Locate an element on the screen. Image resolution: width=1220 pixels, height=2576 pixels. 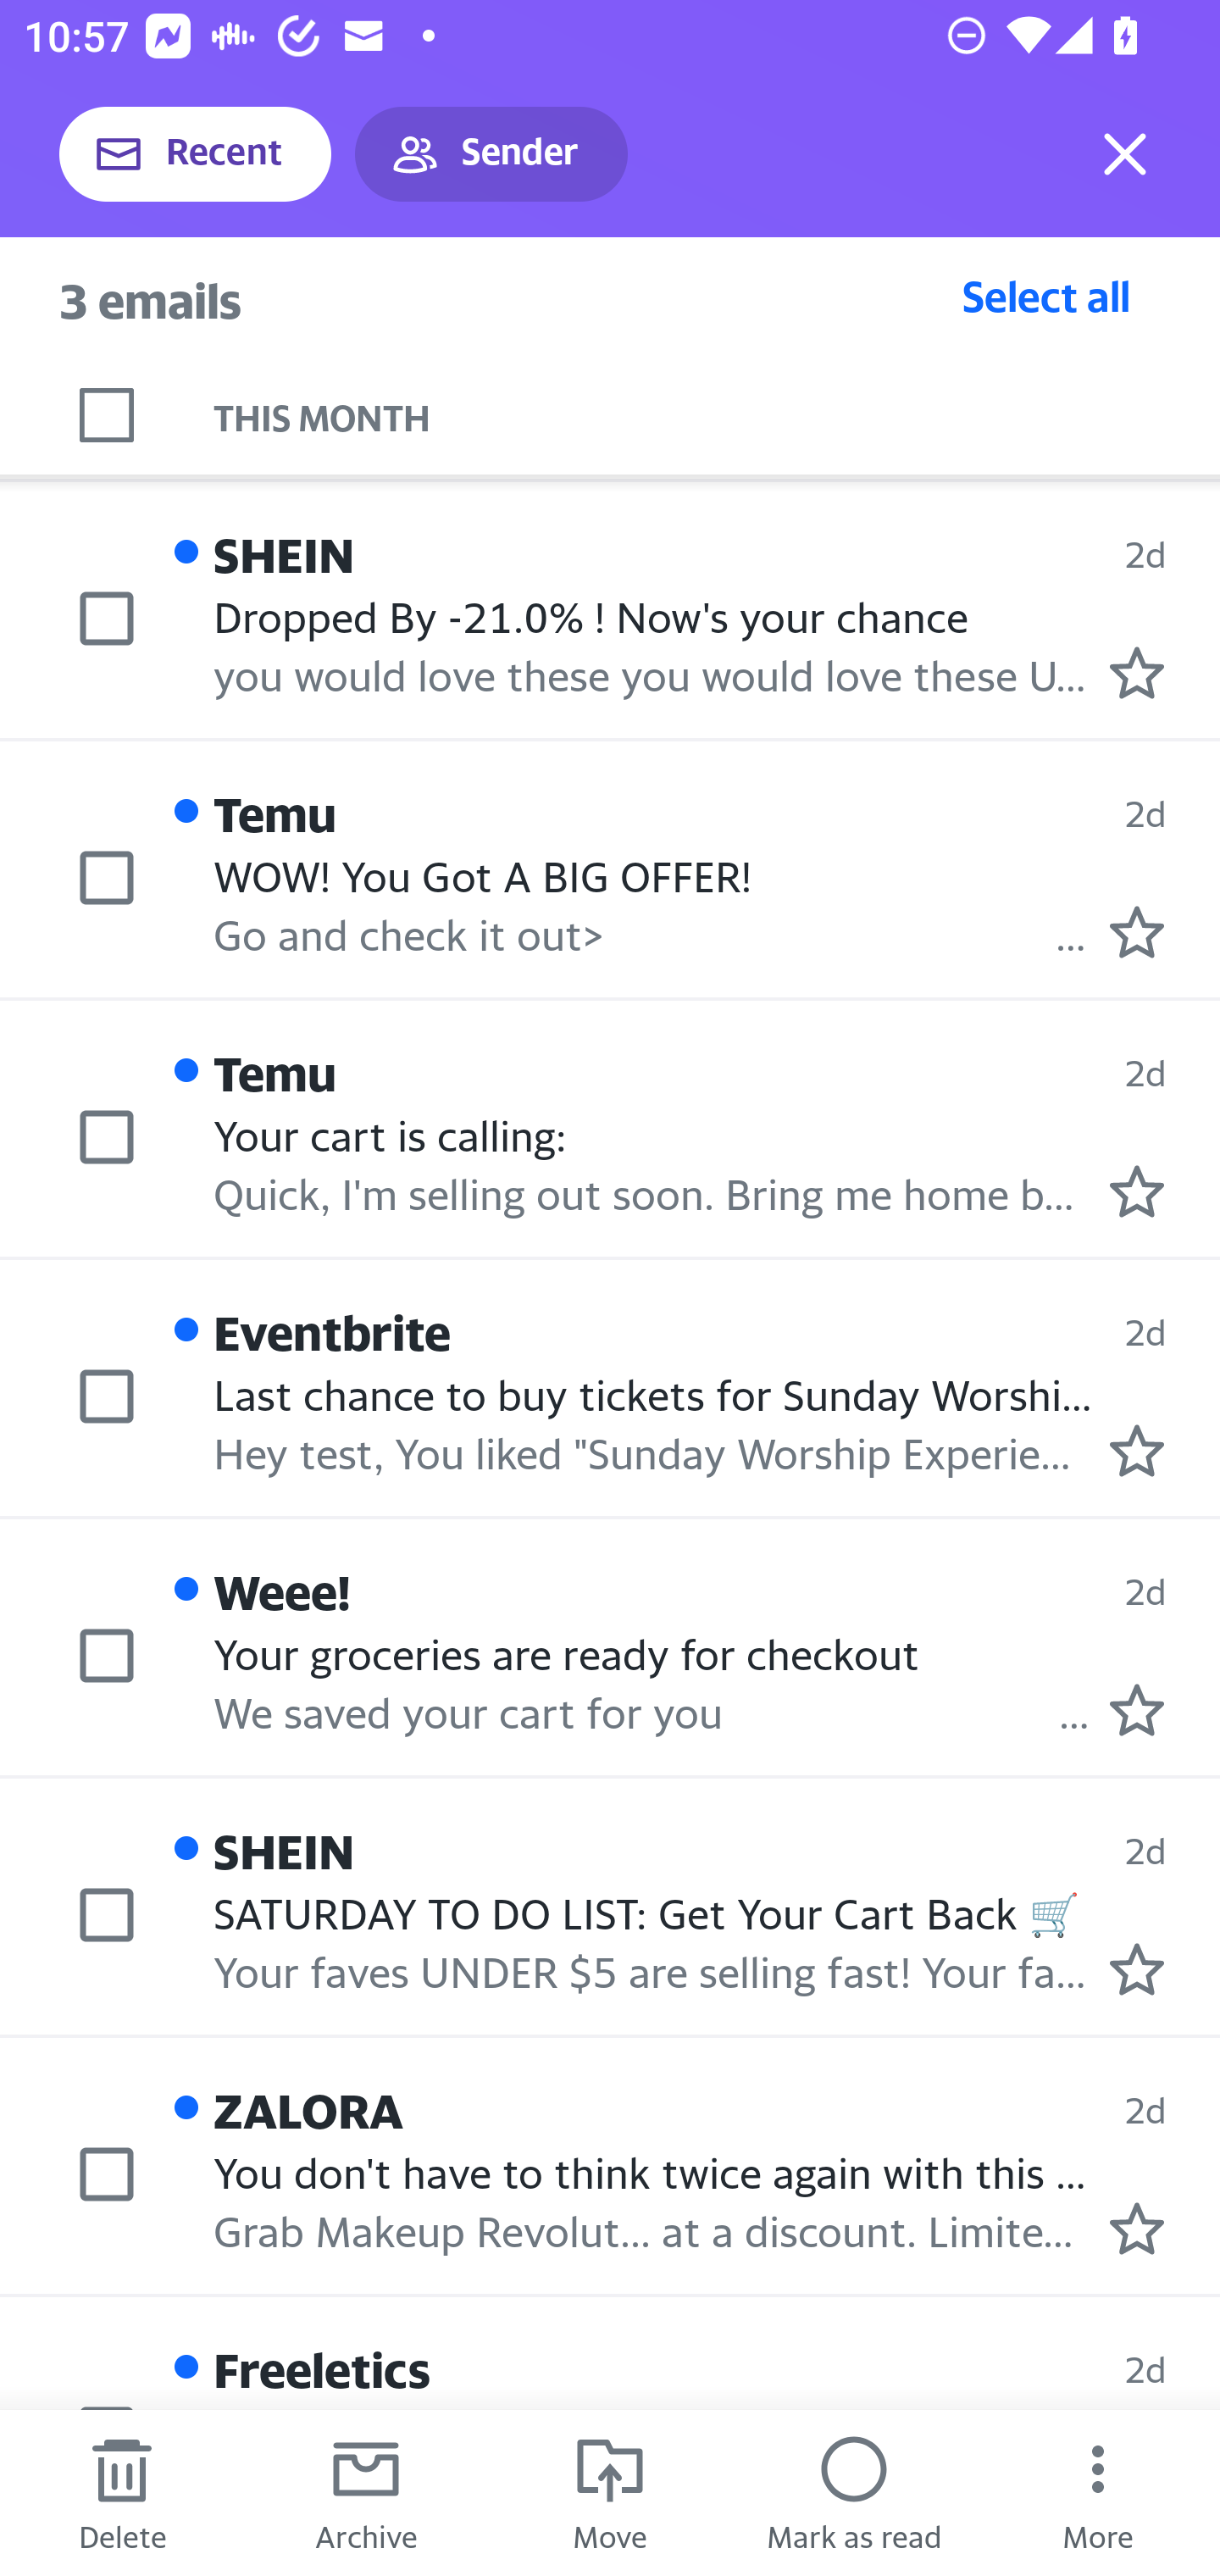
Sender is located at coordinates (491, 154).